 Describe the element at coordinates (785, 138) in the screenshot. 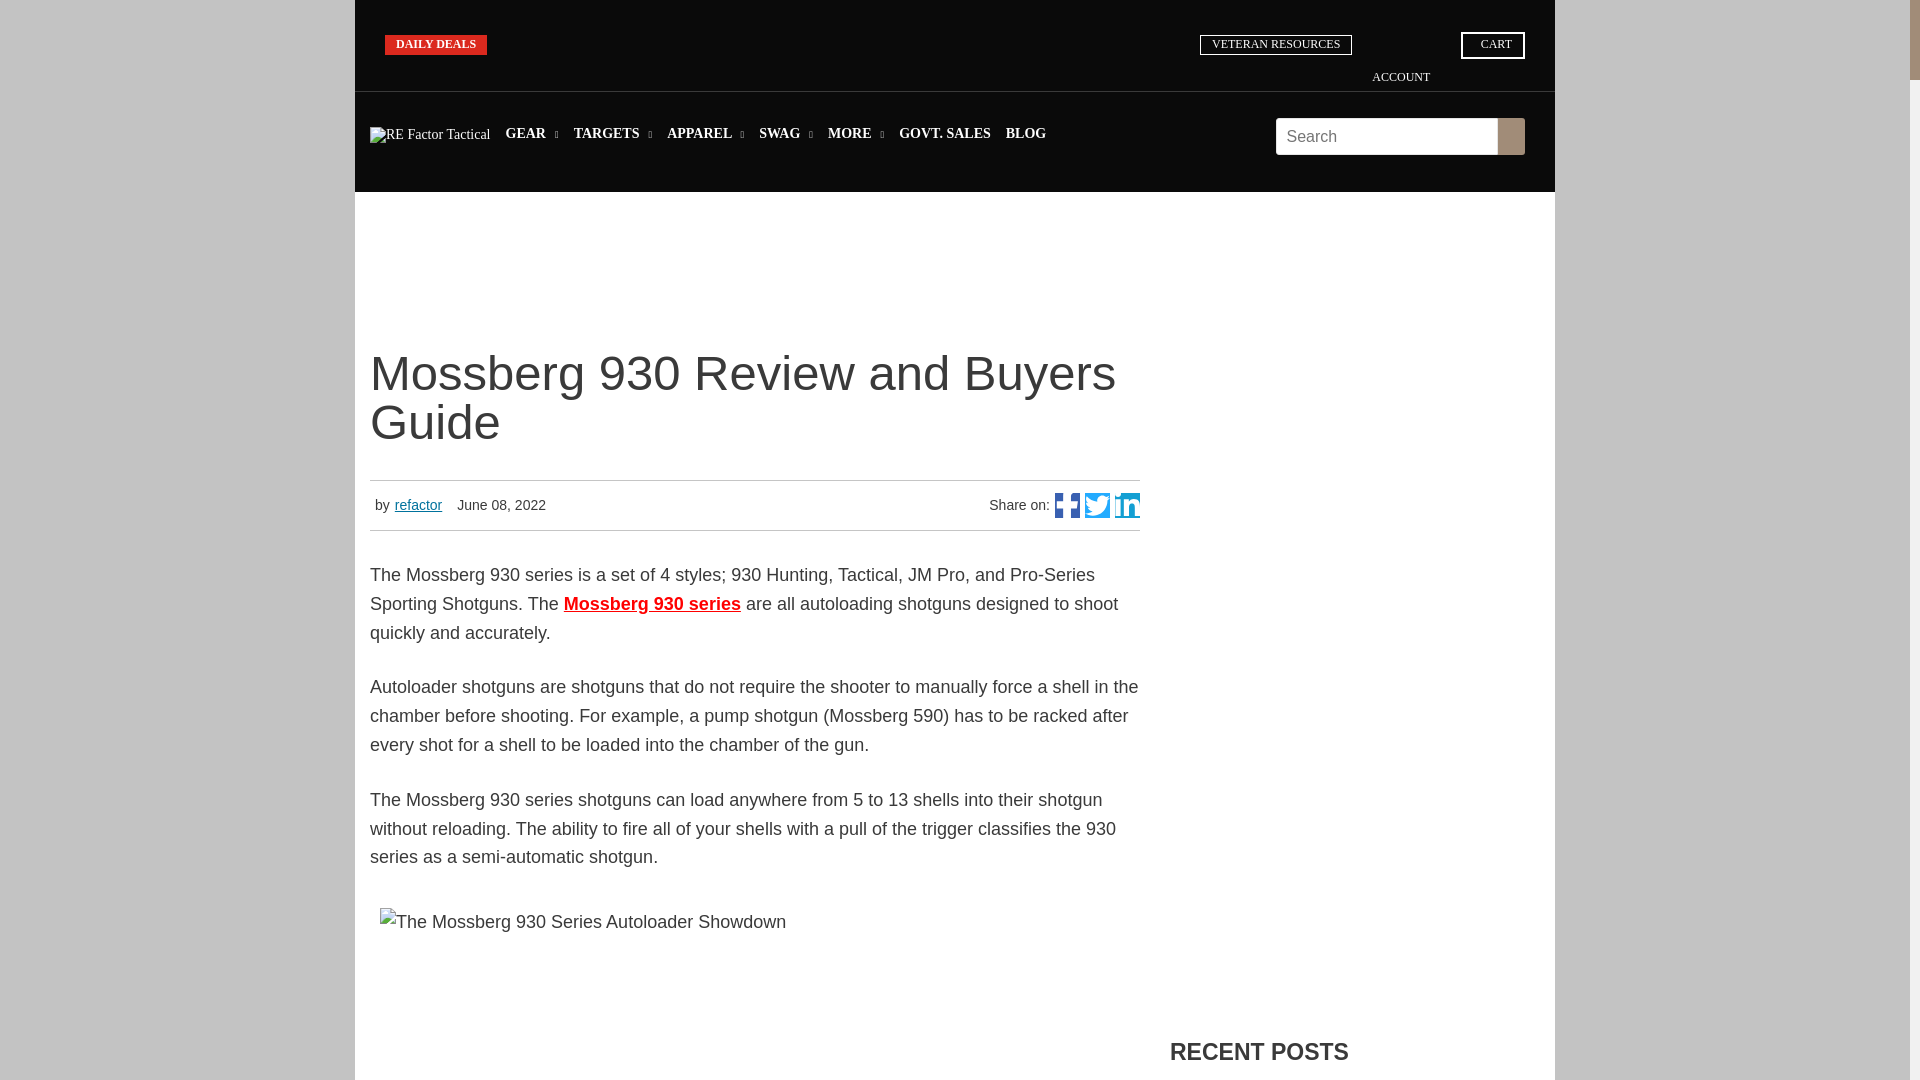

I see `SWAG` at that location.